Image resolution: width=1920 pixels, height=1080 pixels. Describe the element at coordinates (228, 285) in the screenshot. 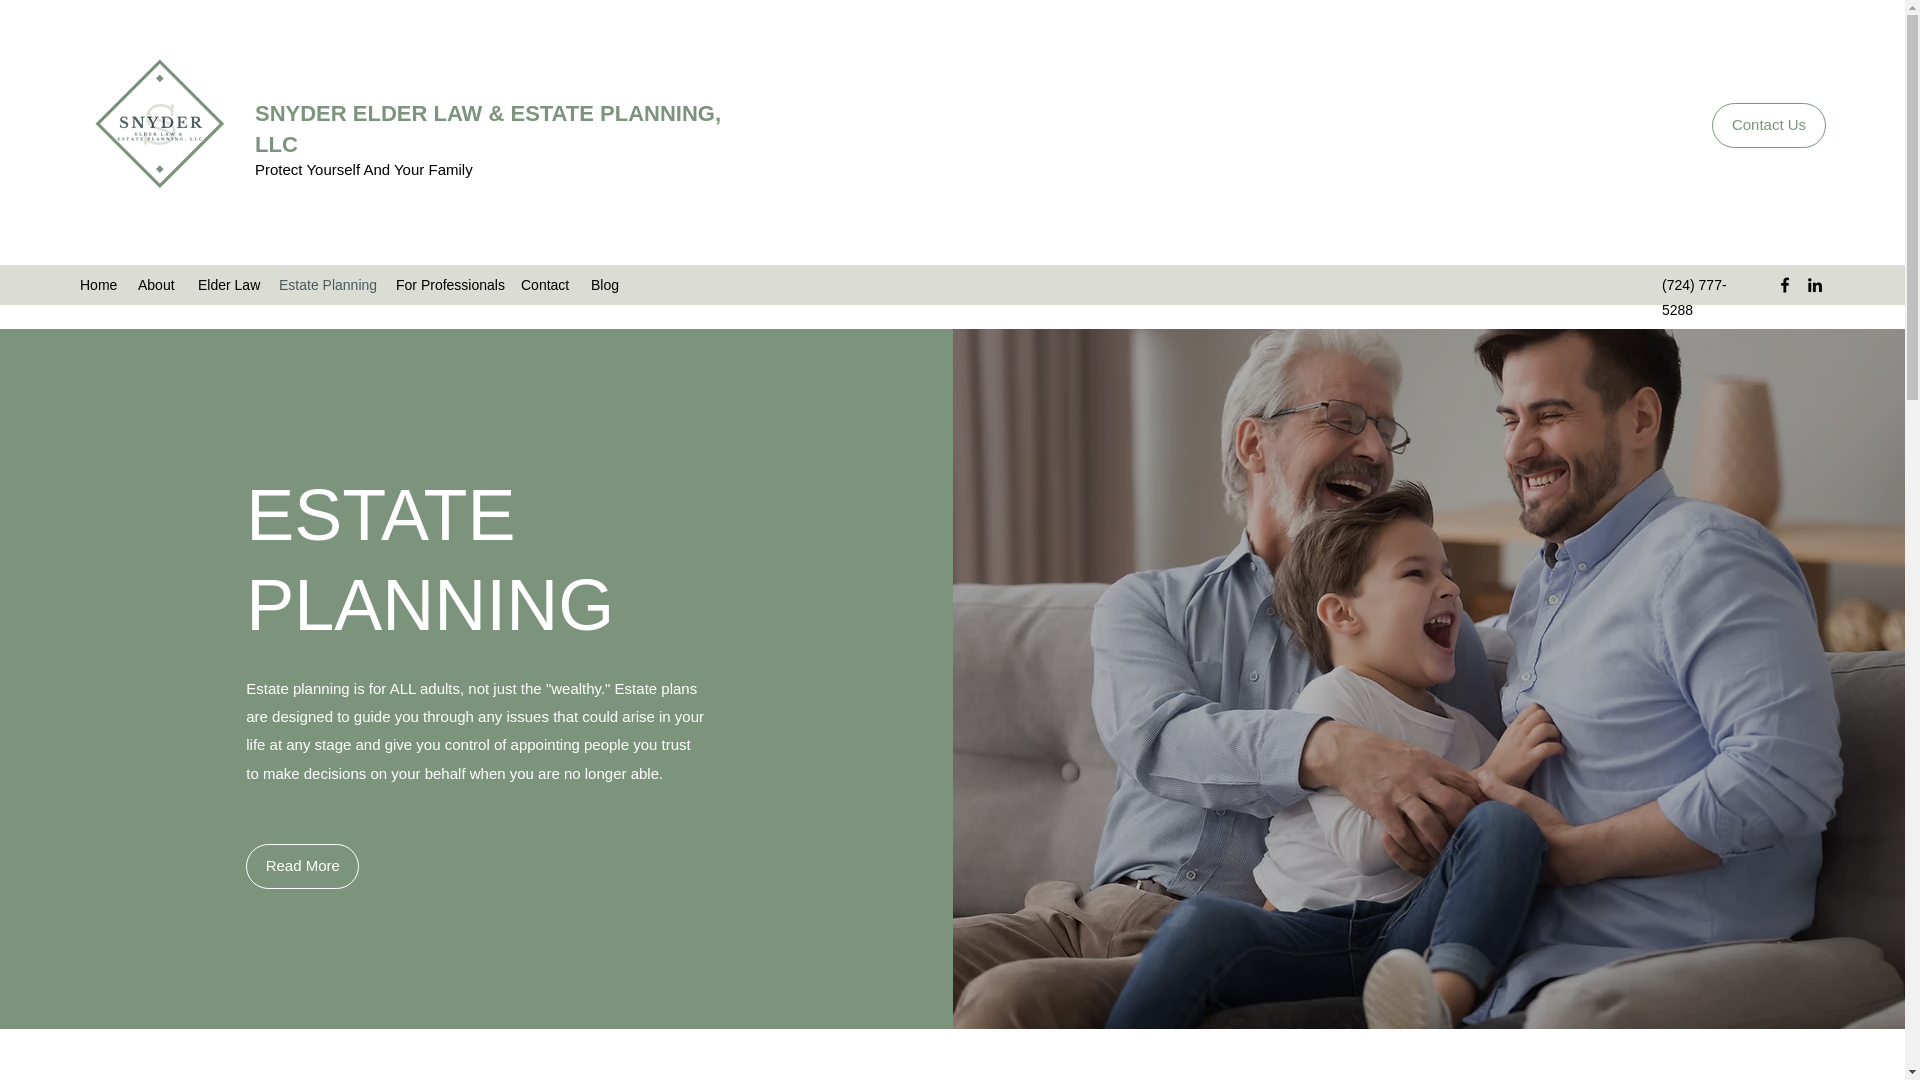

I see `Elder Law` at that location.